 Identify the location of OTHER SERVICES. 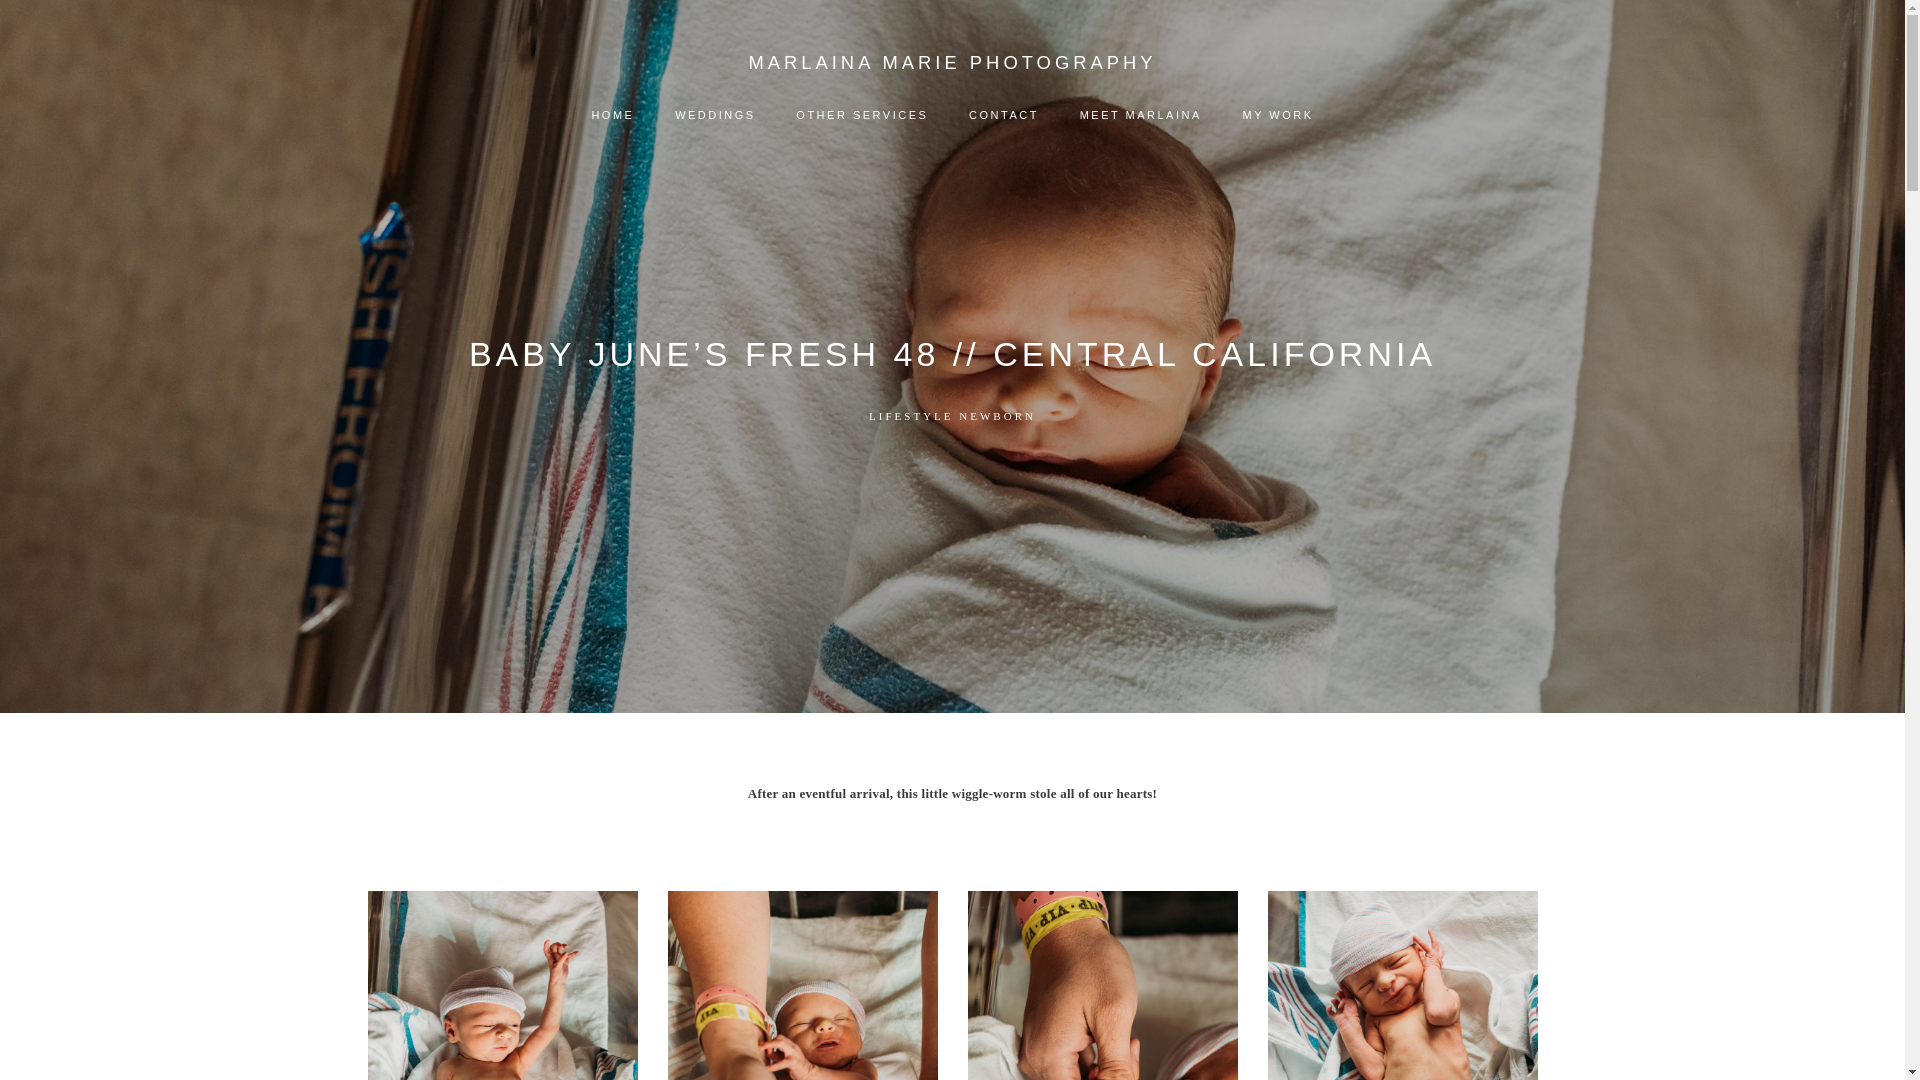
(862, 116).